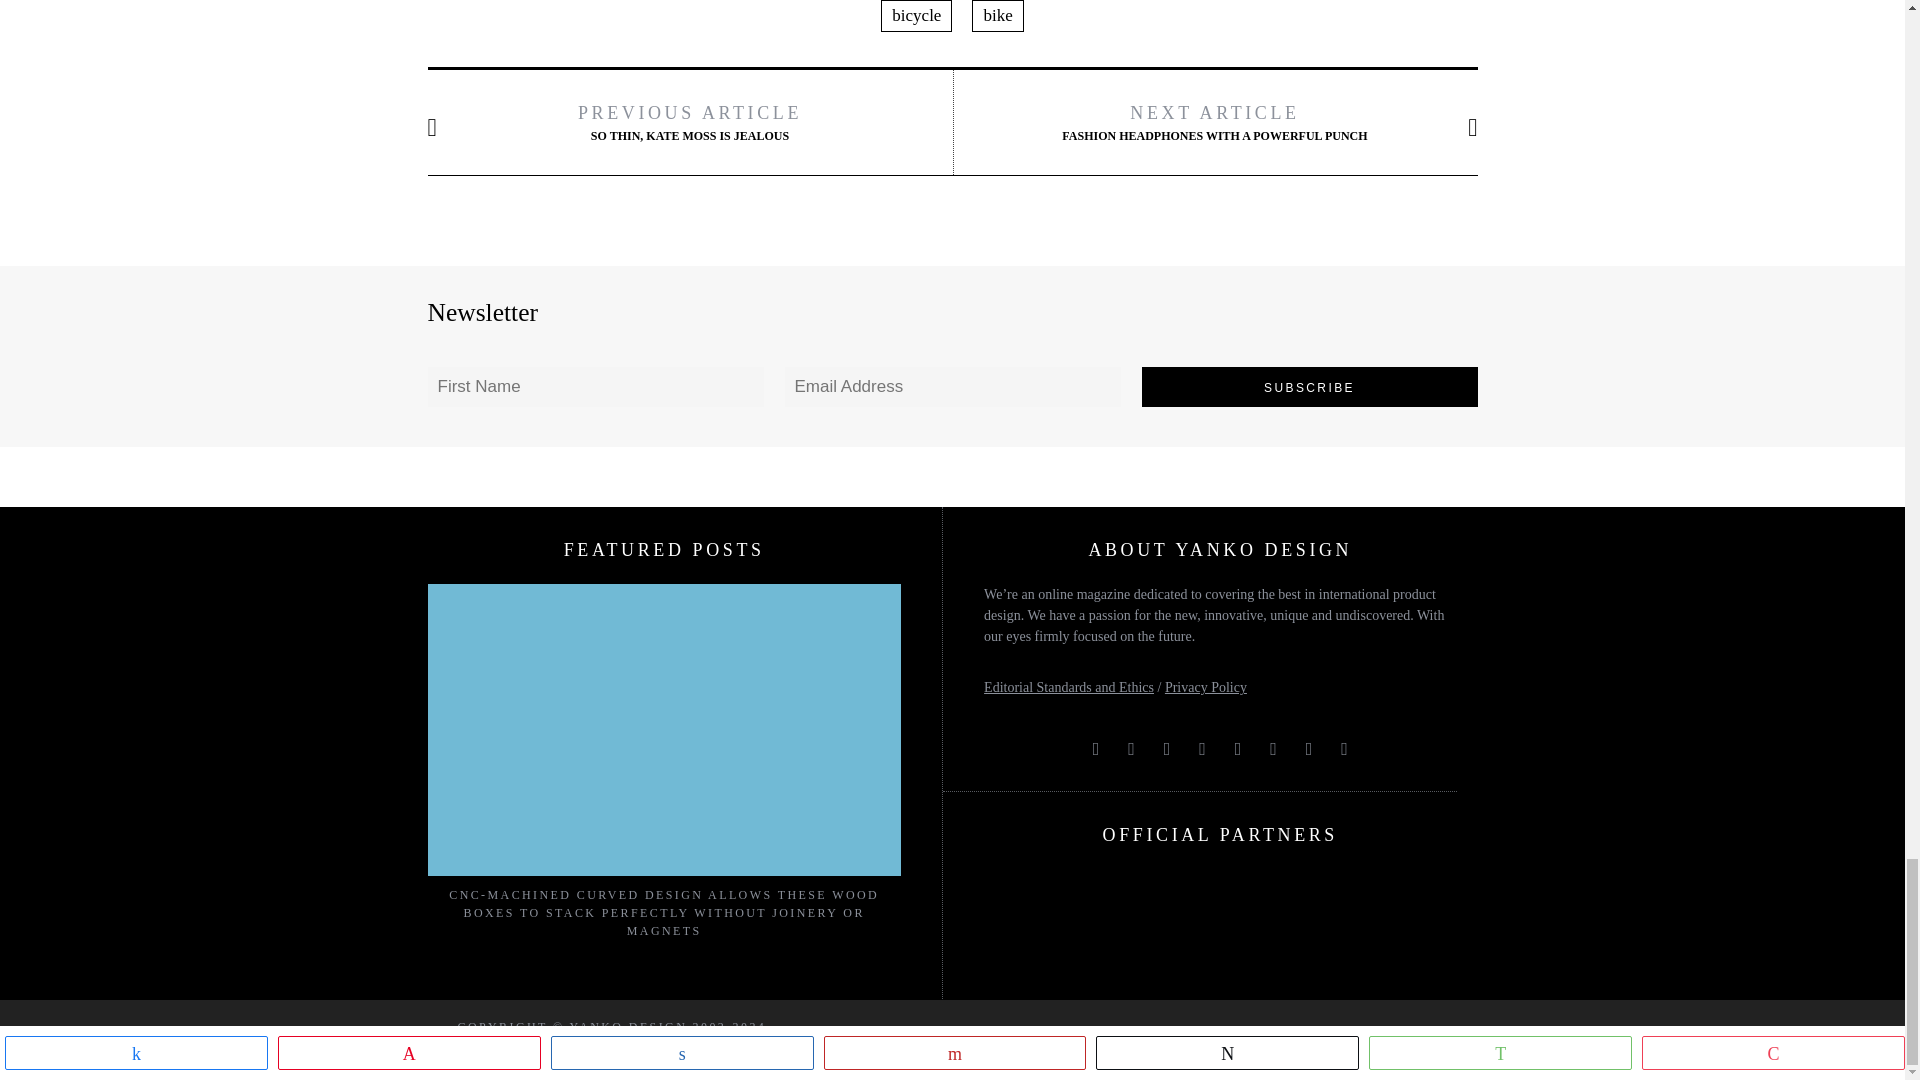 This screenshot has width=1920, height=1080. What do you see at coordinates (1068, 688) in the screenshot?
I see `Editorial Standards and Ethics` at bounding box center [1068, 688].